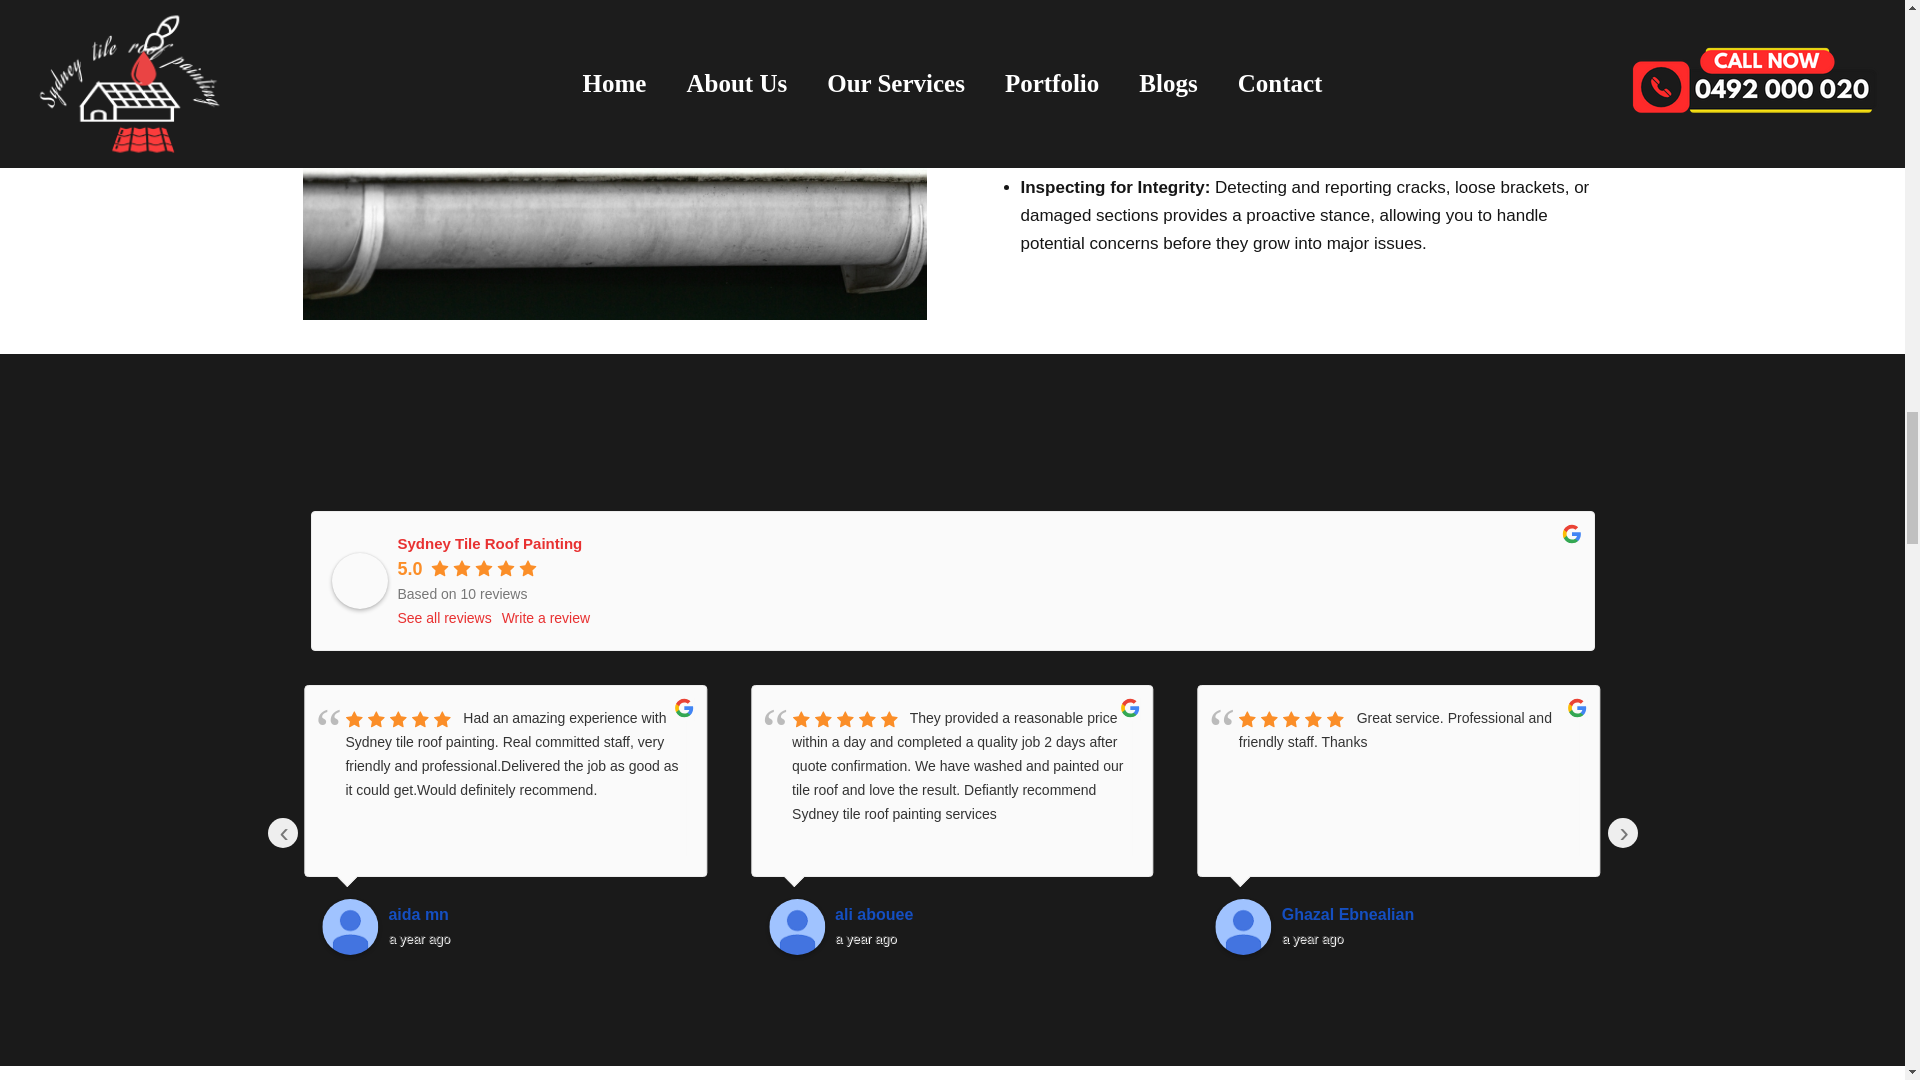 The height and width of the screenshot is (1080, 1920). I want to click on Sydney Tile Roof Painting, so click(360, 580).